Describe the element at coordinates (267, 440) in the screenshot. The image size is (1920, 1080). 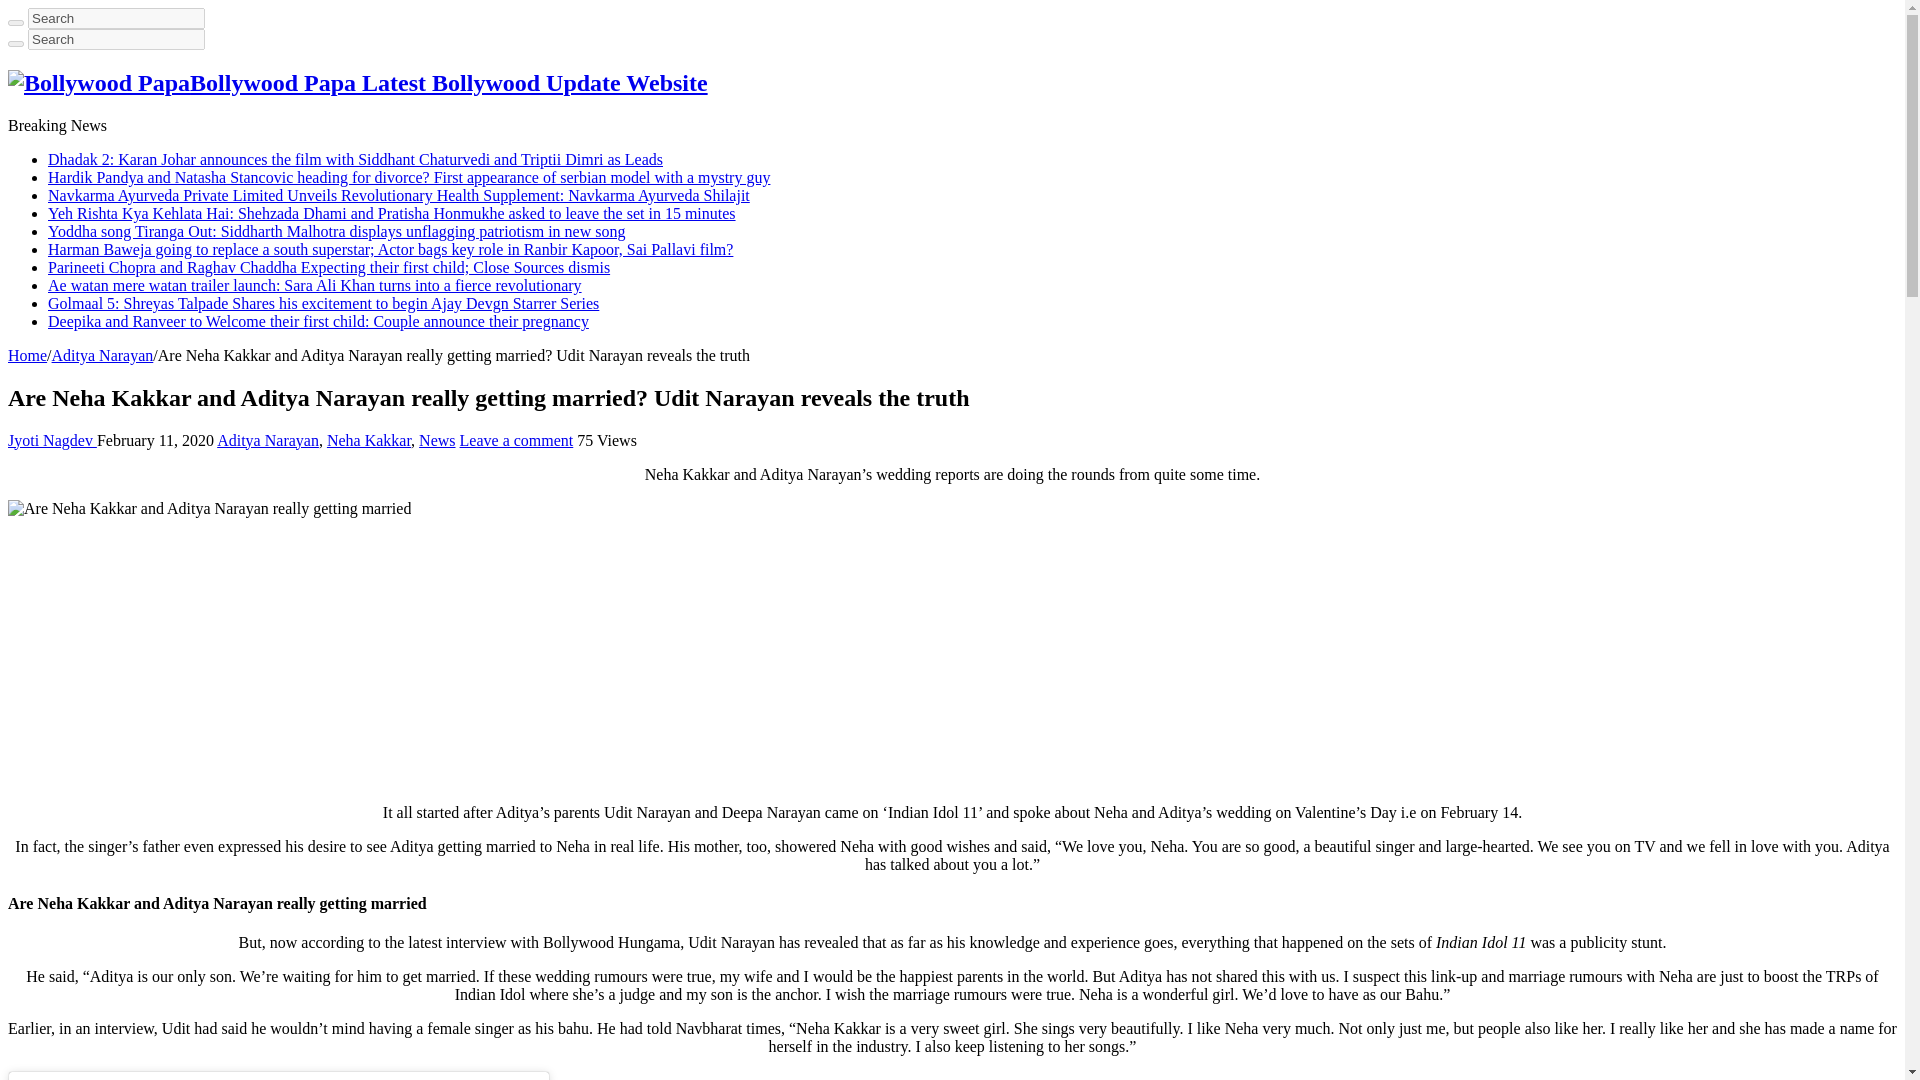
I see `Aditya Narayan` at that location.